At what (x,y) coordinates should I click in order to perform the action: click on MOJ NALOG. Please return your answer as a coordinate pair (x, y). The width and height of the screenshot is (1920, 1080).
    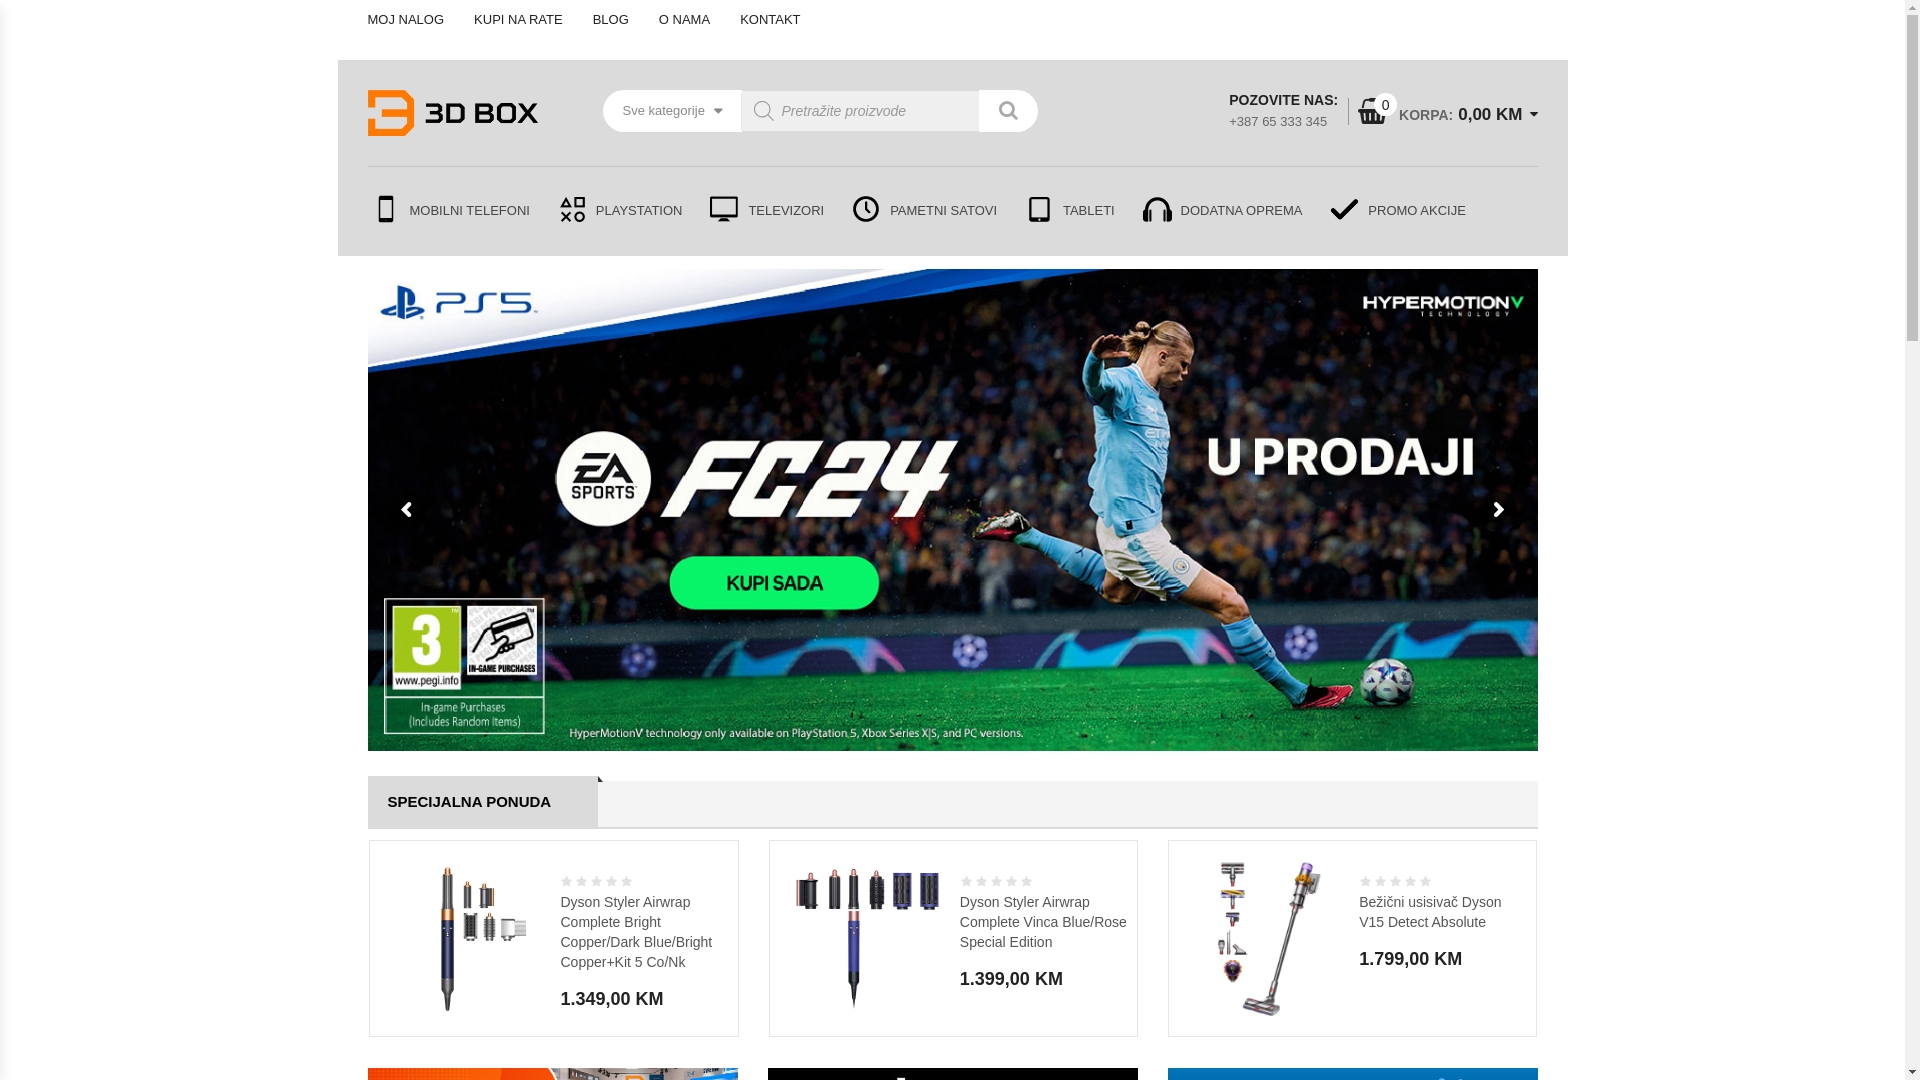
    Looking at the image, I should click on (414, 20).